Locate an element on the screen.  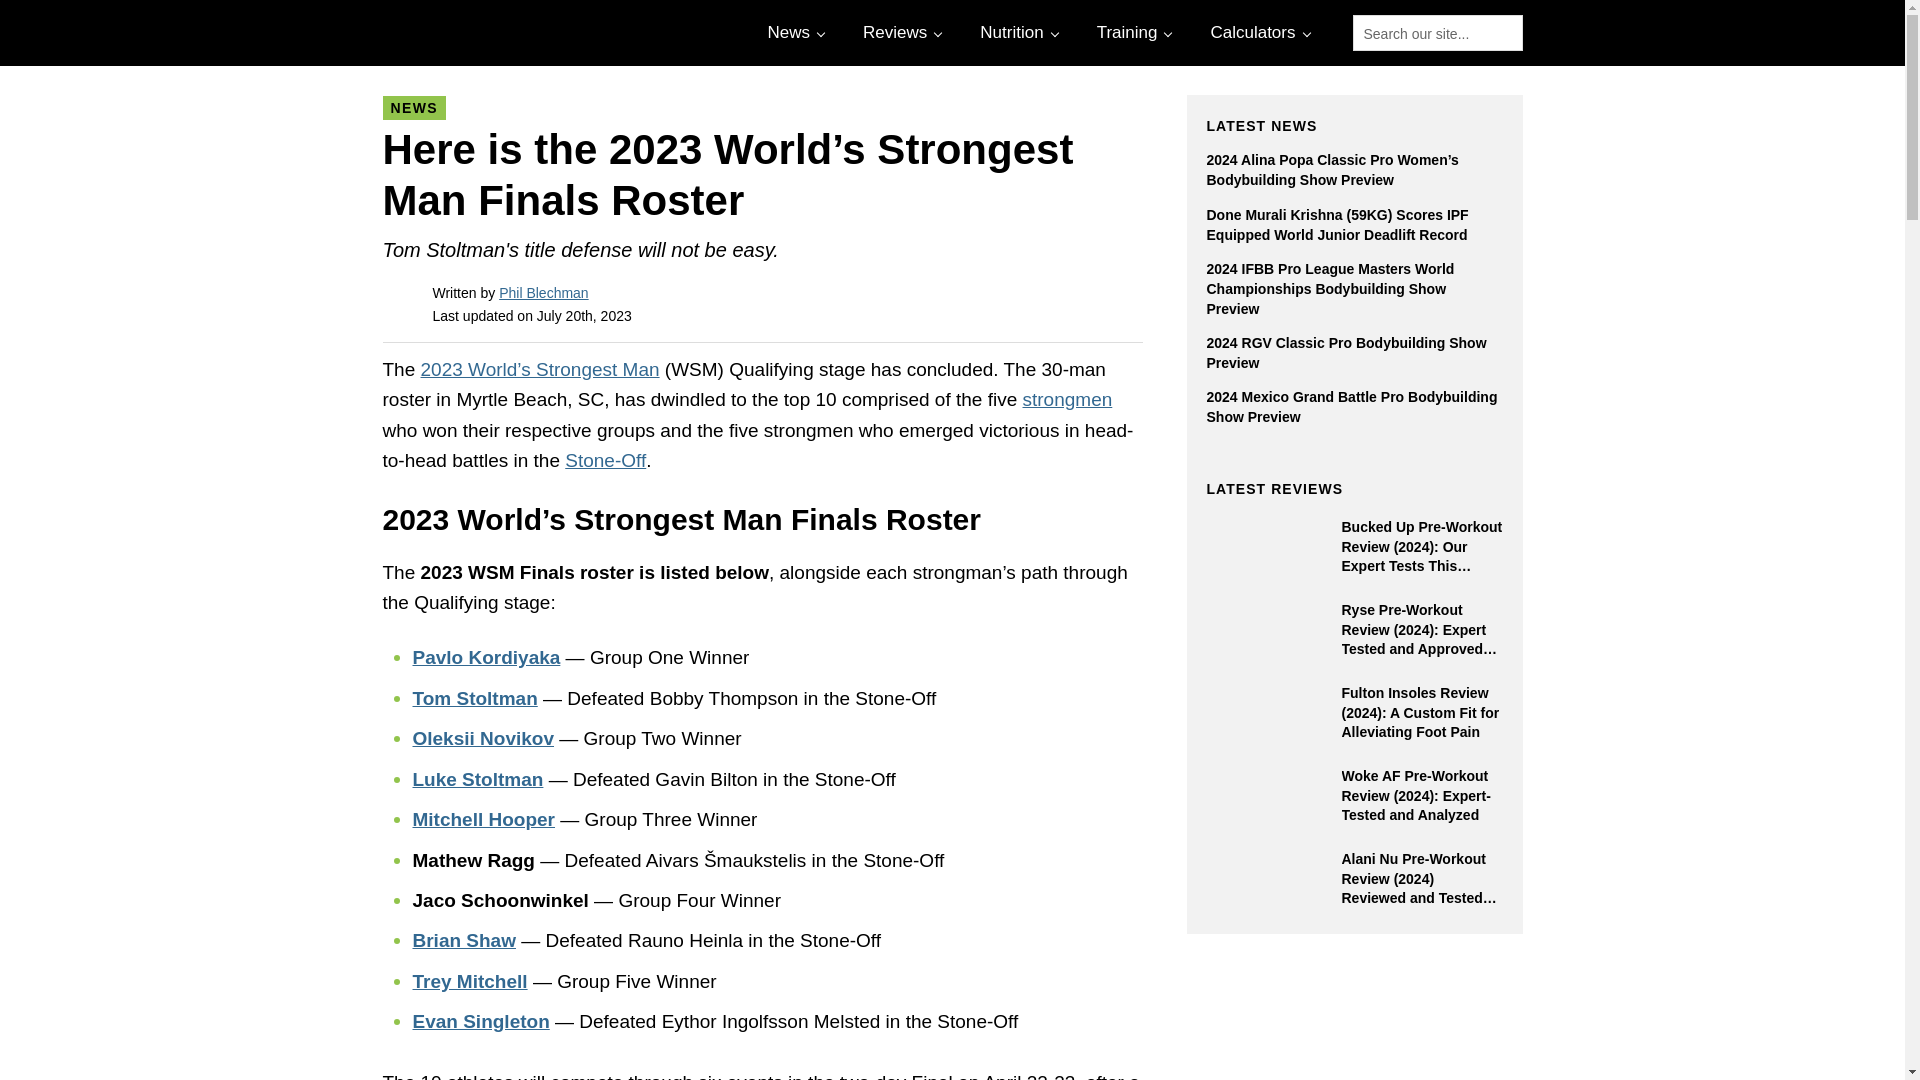
News is located at coordinates (794, 32).